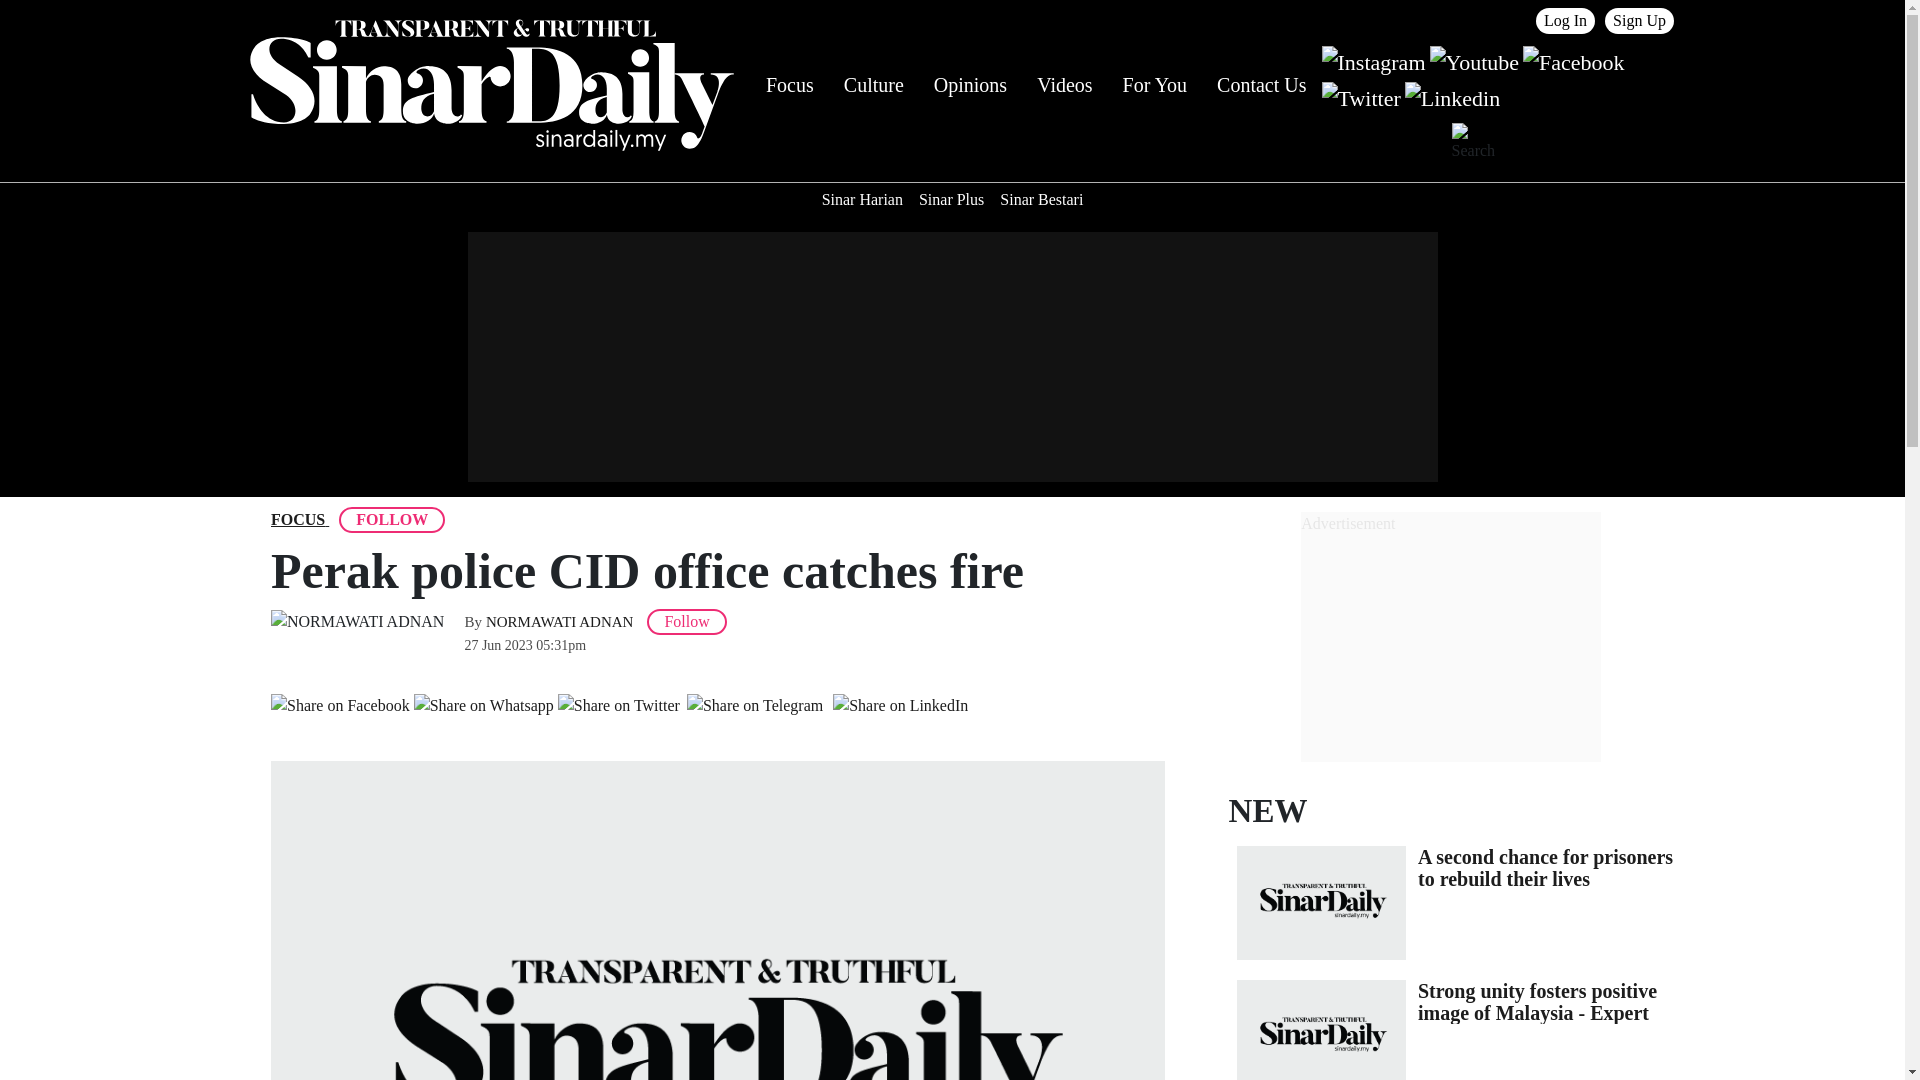 The width and height of the screenshot is (1920, 1080). I want to click on Opinions, so click(970, 85).